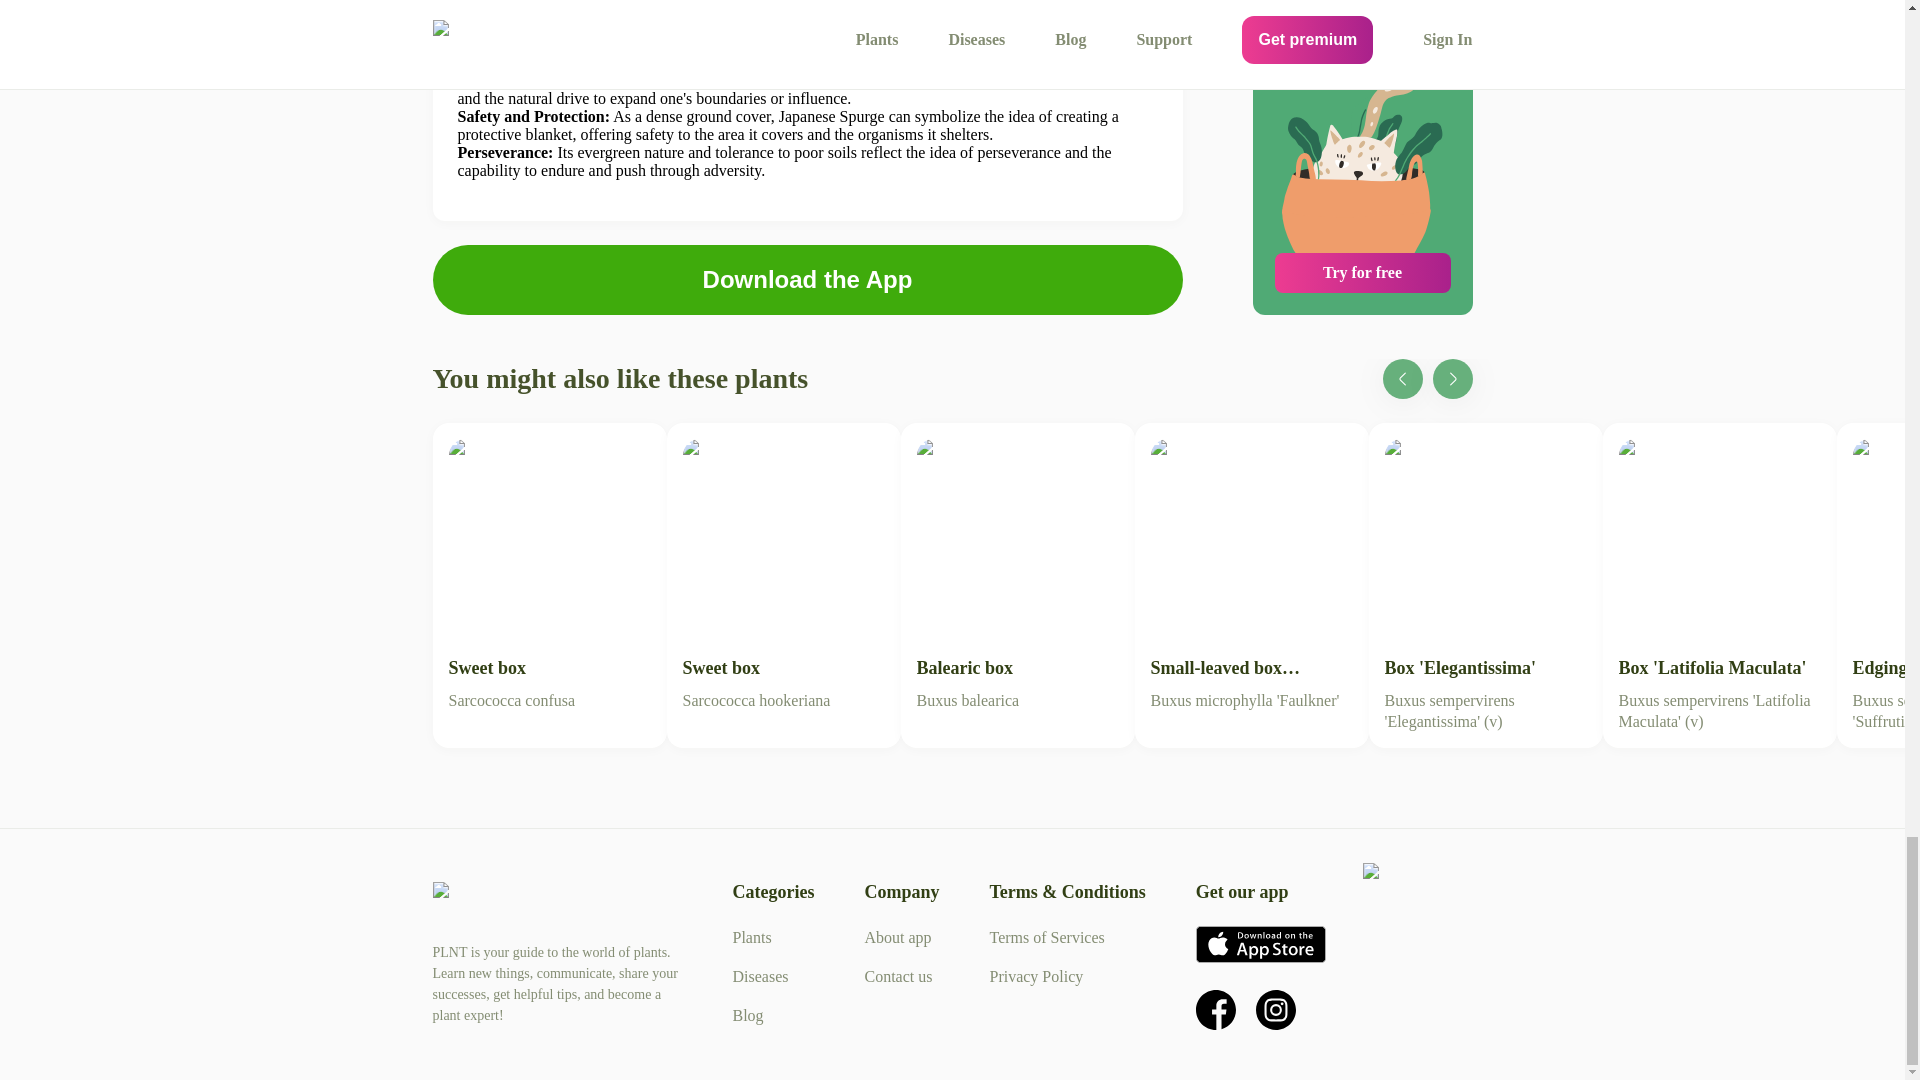 This screenshot has height=1080, width=1920. Describe the element at coordinates (746, 1014) in the screenshot. I see `Download the App` at that location.